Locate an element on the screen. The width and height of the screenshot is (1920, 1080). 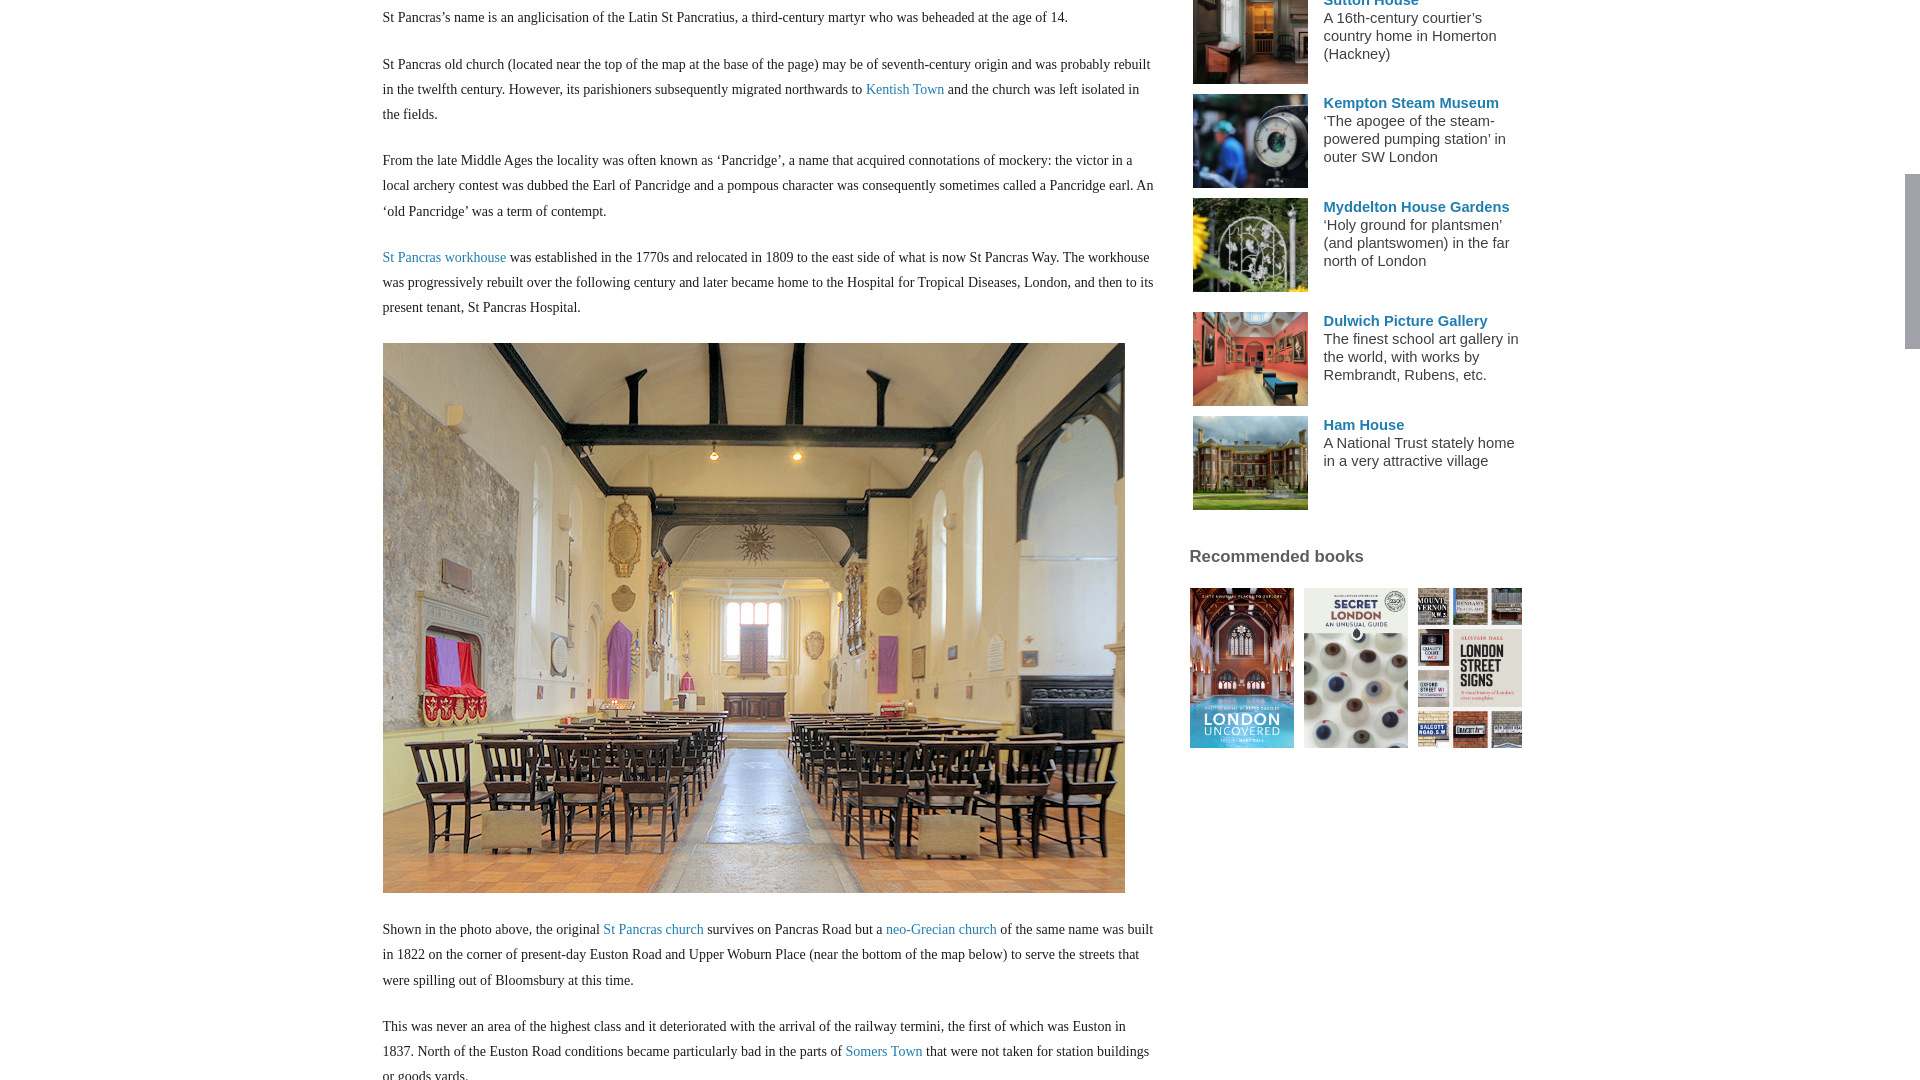
Kentish Town is located at coordinates (904, 90).